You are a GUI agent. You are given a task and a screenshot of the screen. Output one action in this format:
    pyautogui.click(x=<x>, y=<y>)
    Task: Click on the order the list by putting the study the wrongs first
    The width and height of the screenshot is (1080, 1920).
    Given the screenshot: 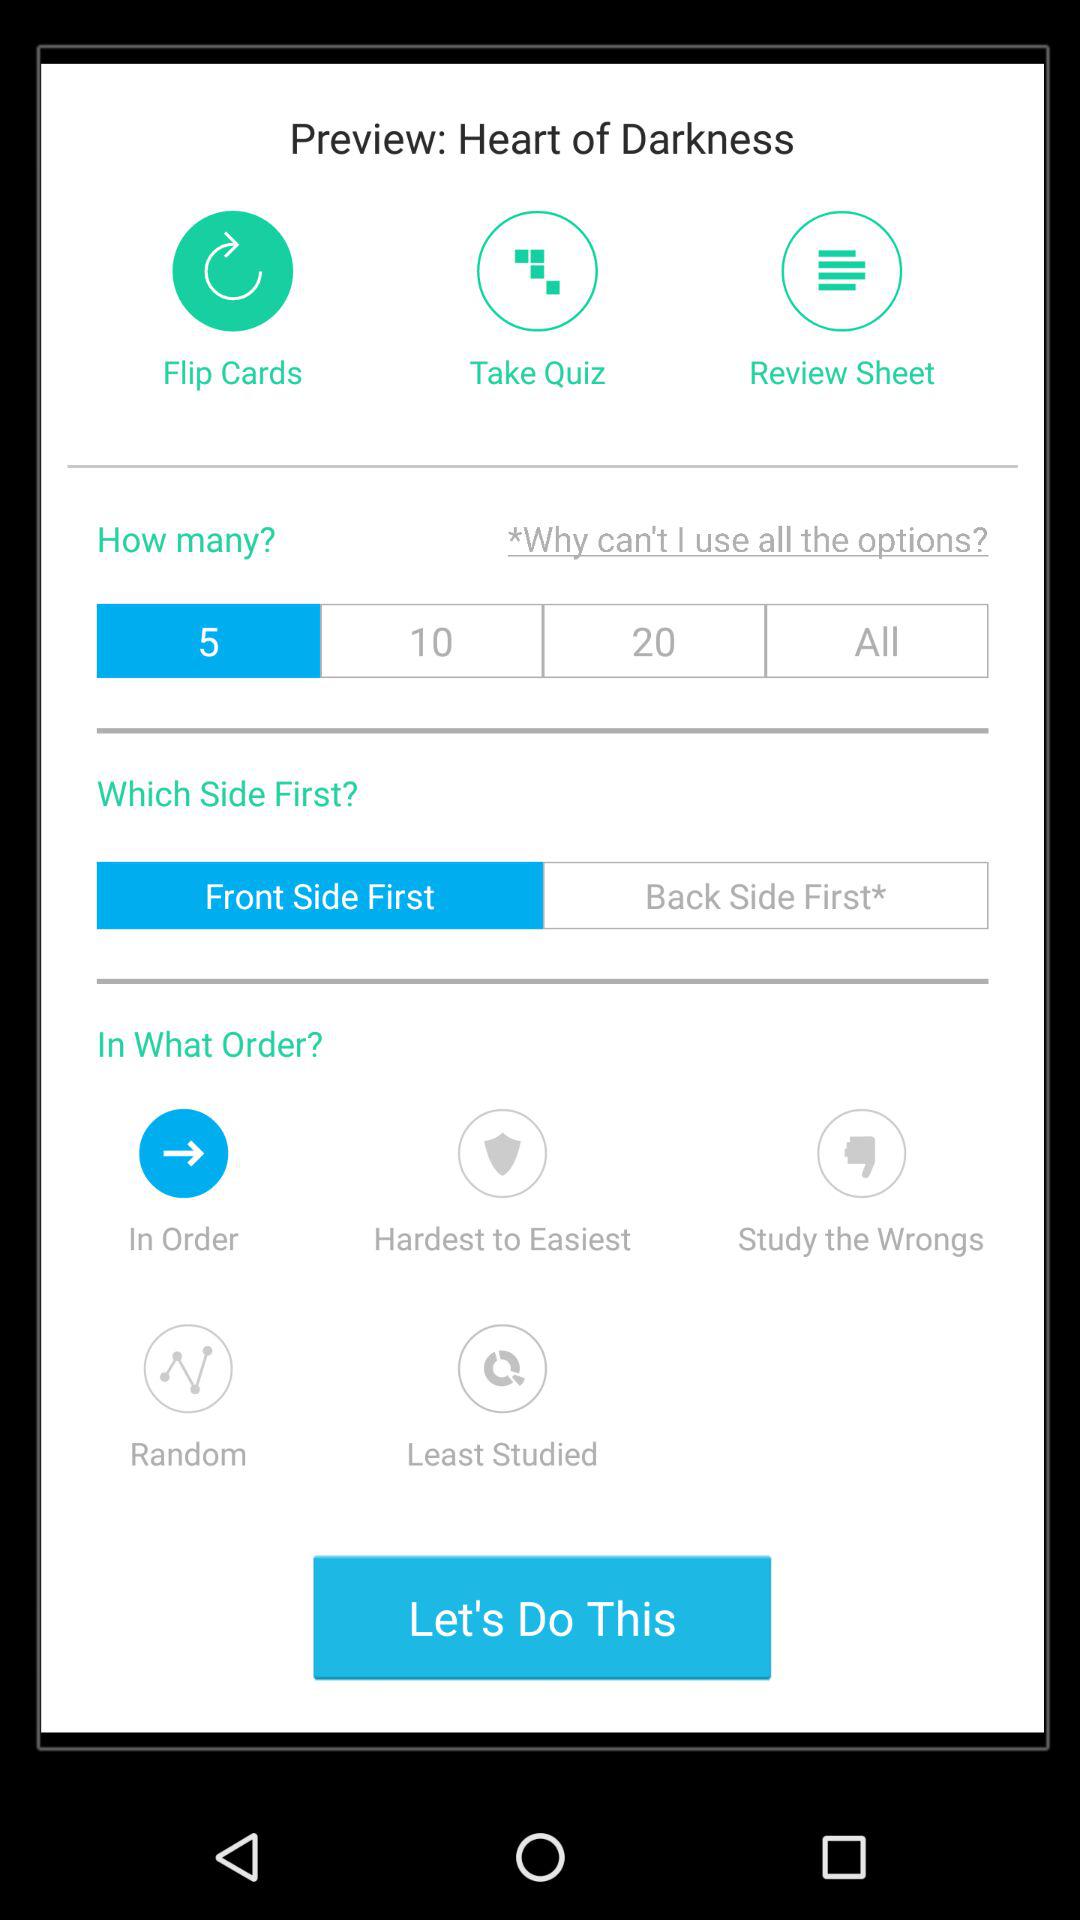 What is the action you would take?
    pyautogui.click(x=862, y=1153)
    